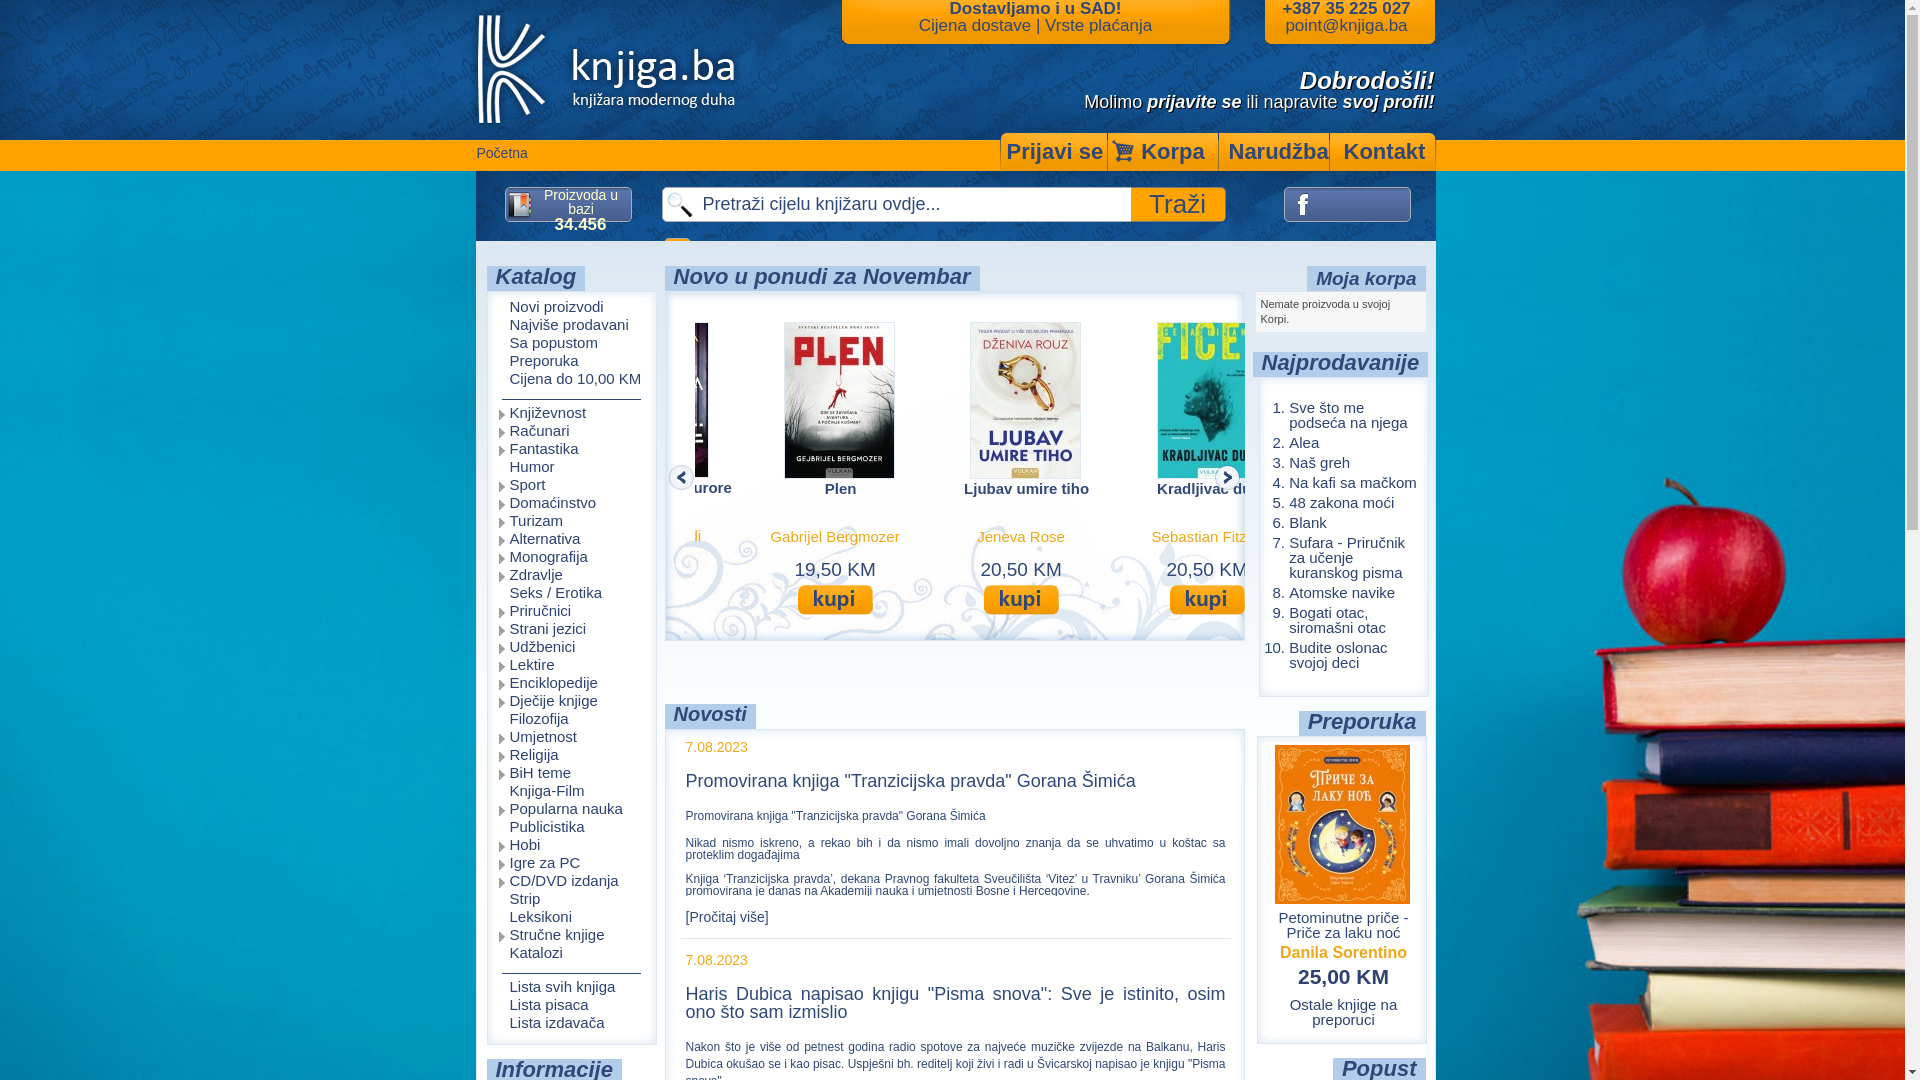 Image resolution: width=1920 pixels, height=1080 pixels. I want to click on Alternativa, so click(572, 540).